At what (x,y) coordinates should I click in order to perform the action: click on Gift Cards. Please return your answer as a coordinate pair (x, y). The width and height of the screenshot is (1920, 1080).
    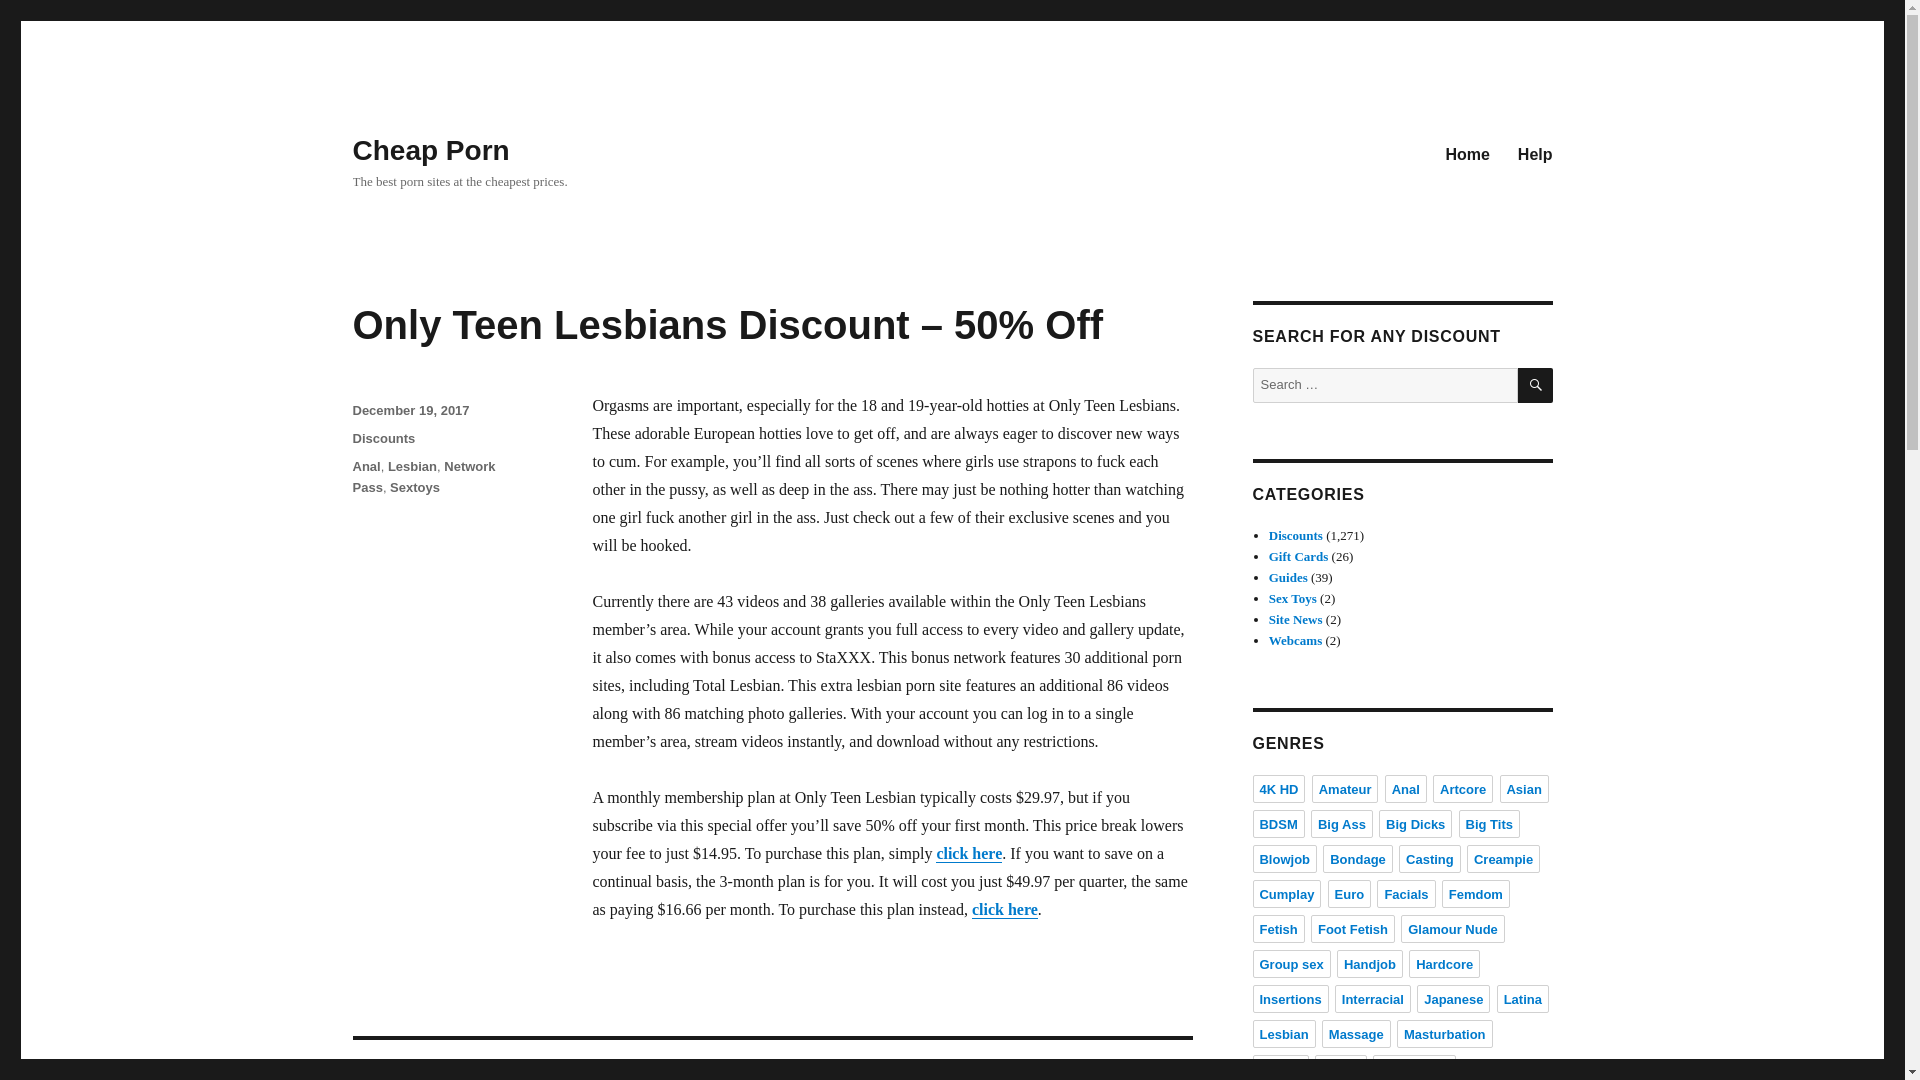
    Looking at the image, I should click on (1298, 556).